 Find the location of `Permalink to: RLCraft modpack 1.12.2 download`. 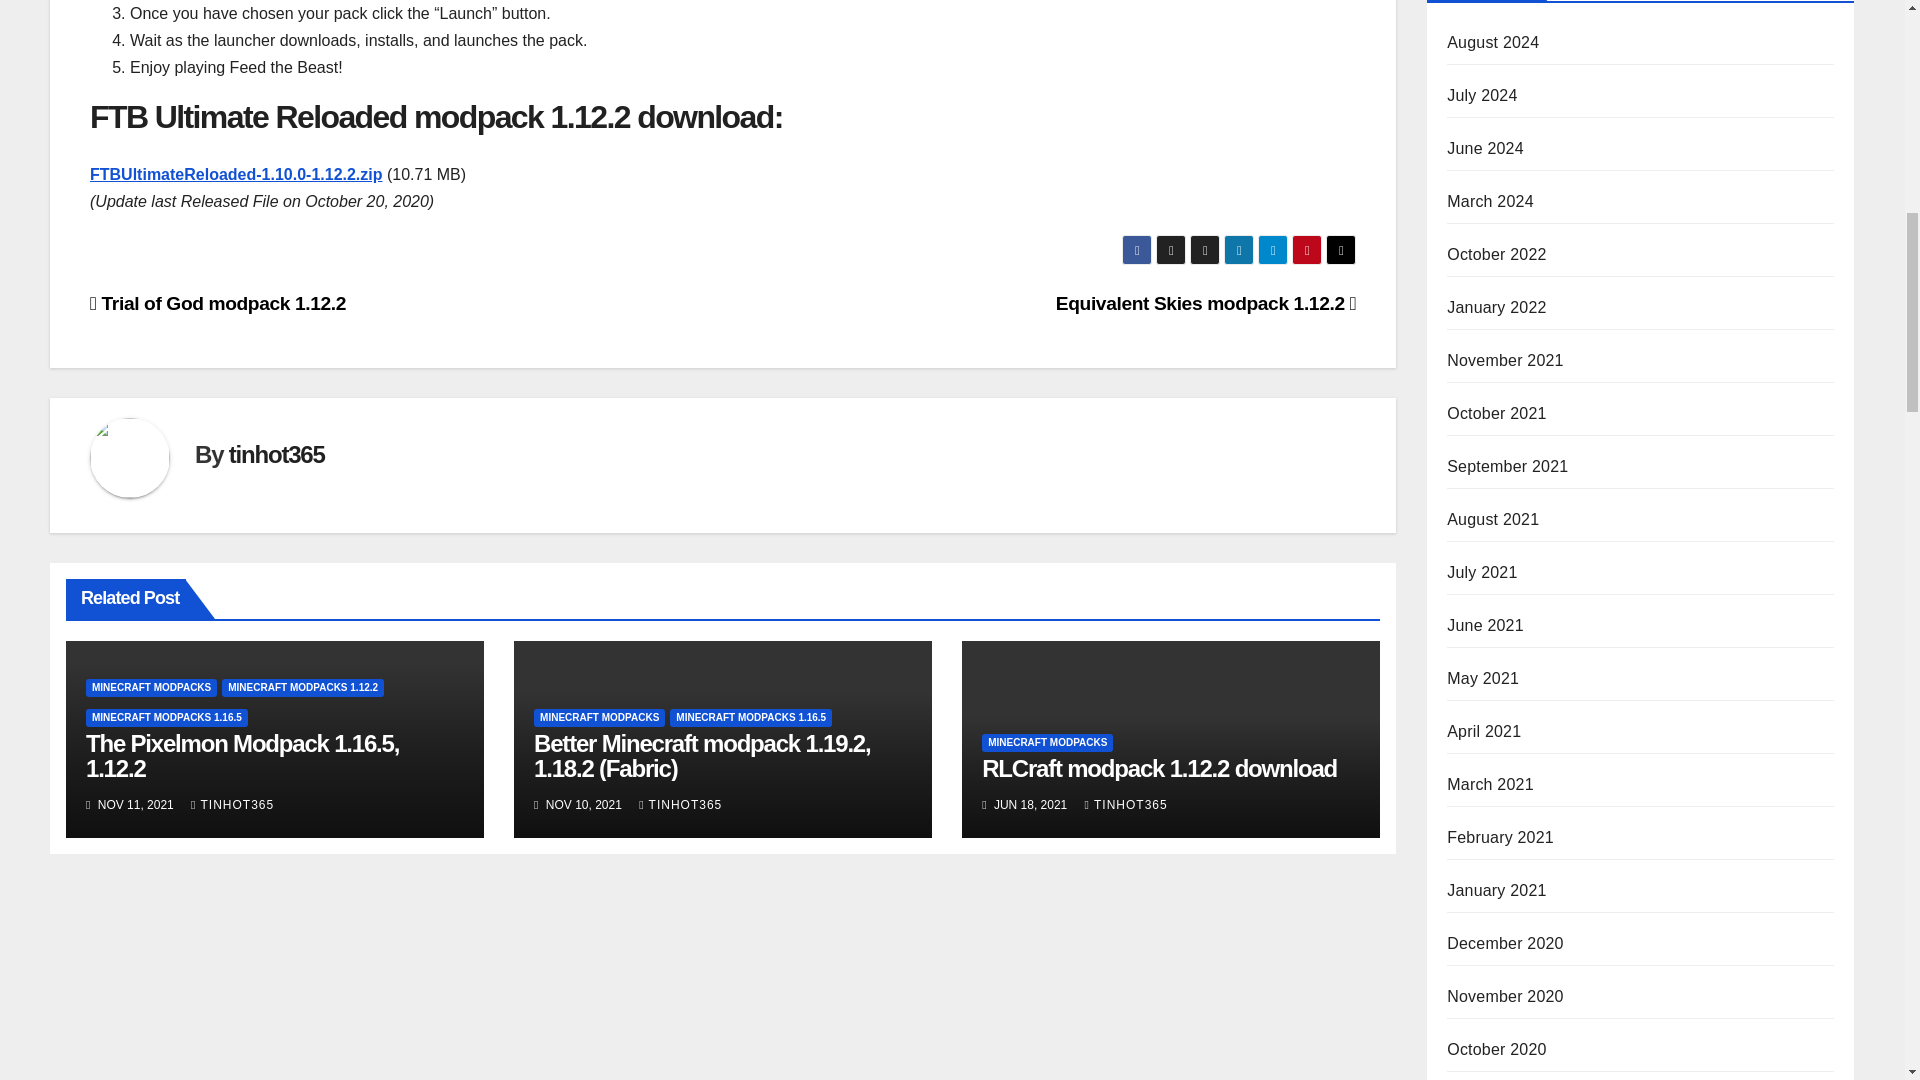

Permalink to: RLCraft modpack 1.12.2 download is located at coordinates (1158, 768).